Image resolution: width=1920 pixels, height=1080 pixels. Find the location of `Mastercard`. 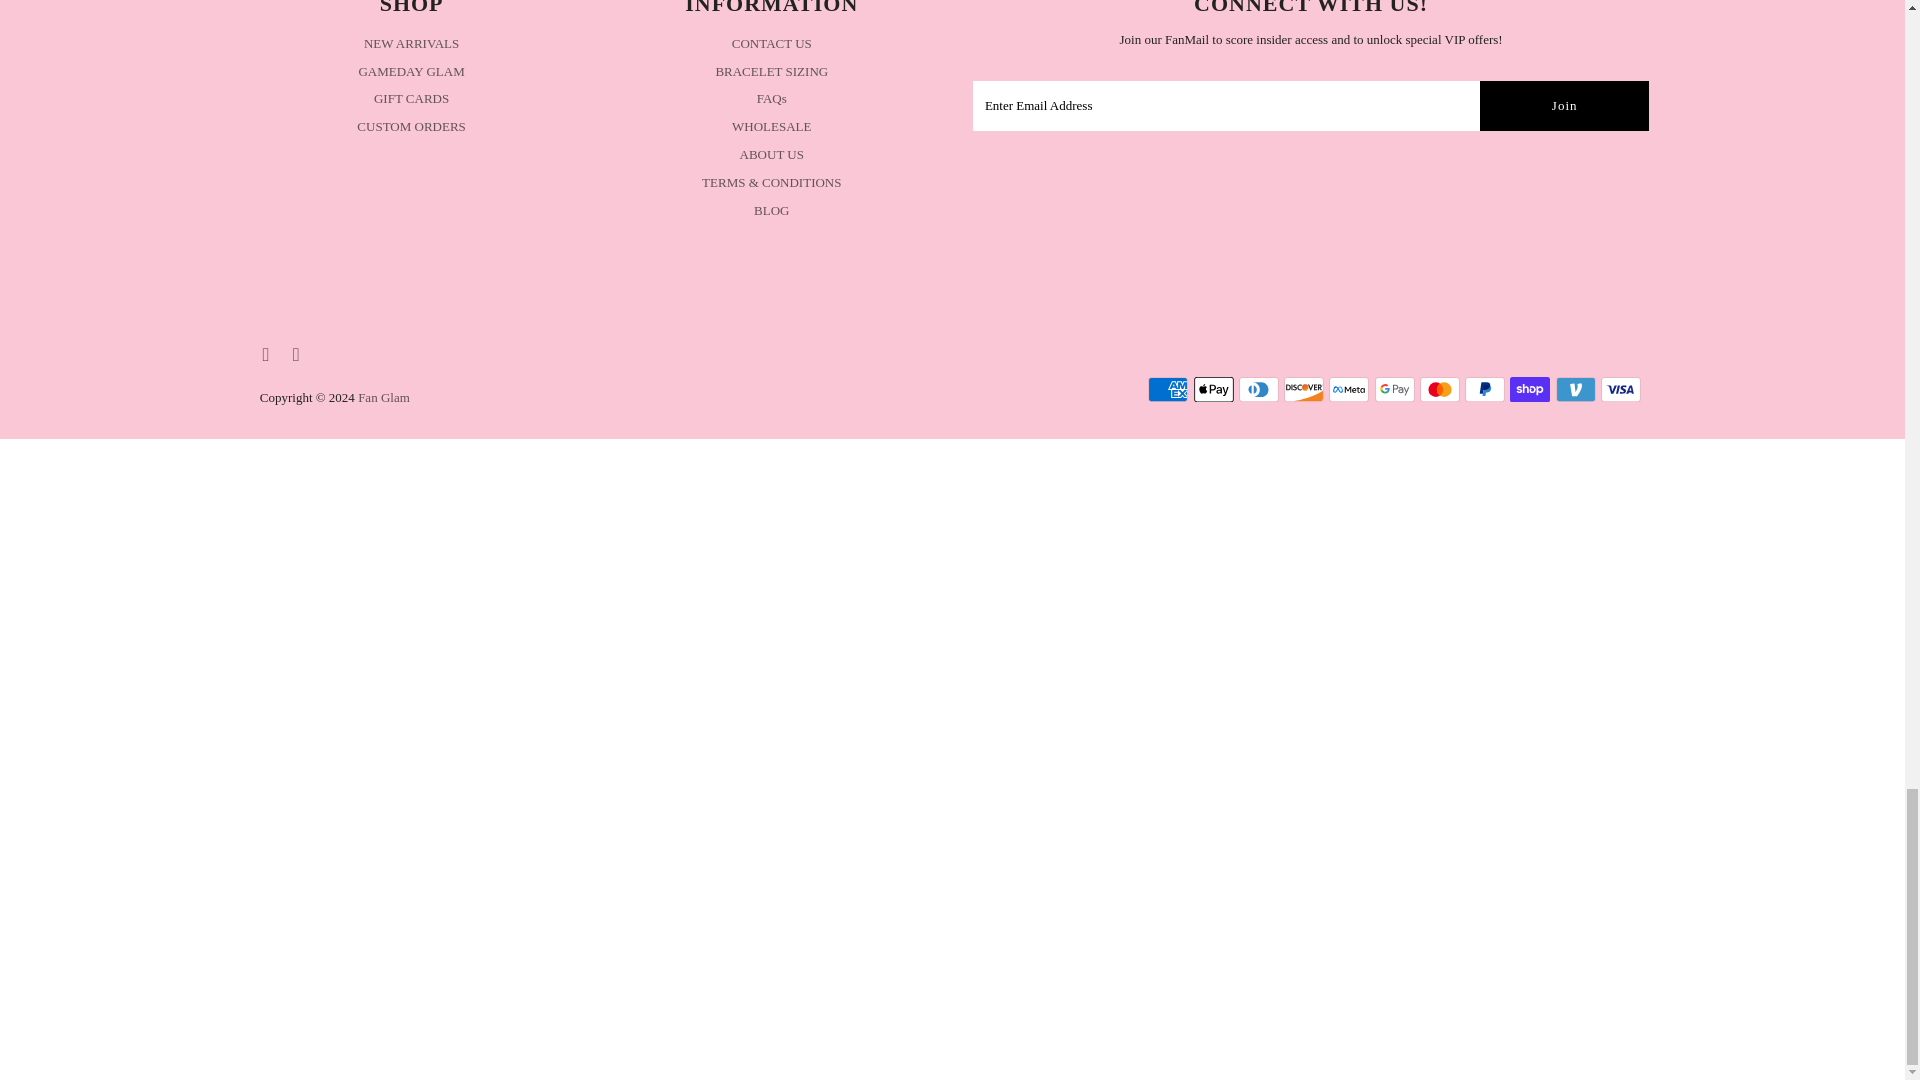

Mastercard is located at coordinates (1440, 388).